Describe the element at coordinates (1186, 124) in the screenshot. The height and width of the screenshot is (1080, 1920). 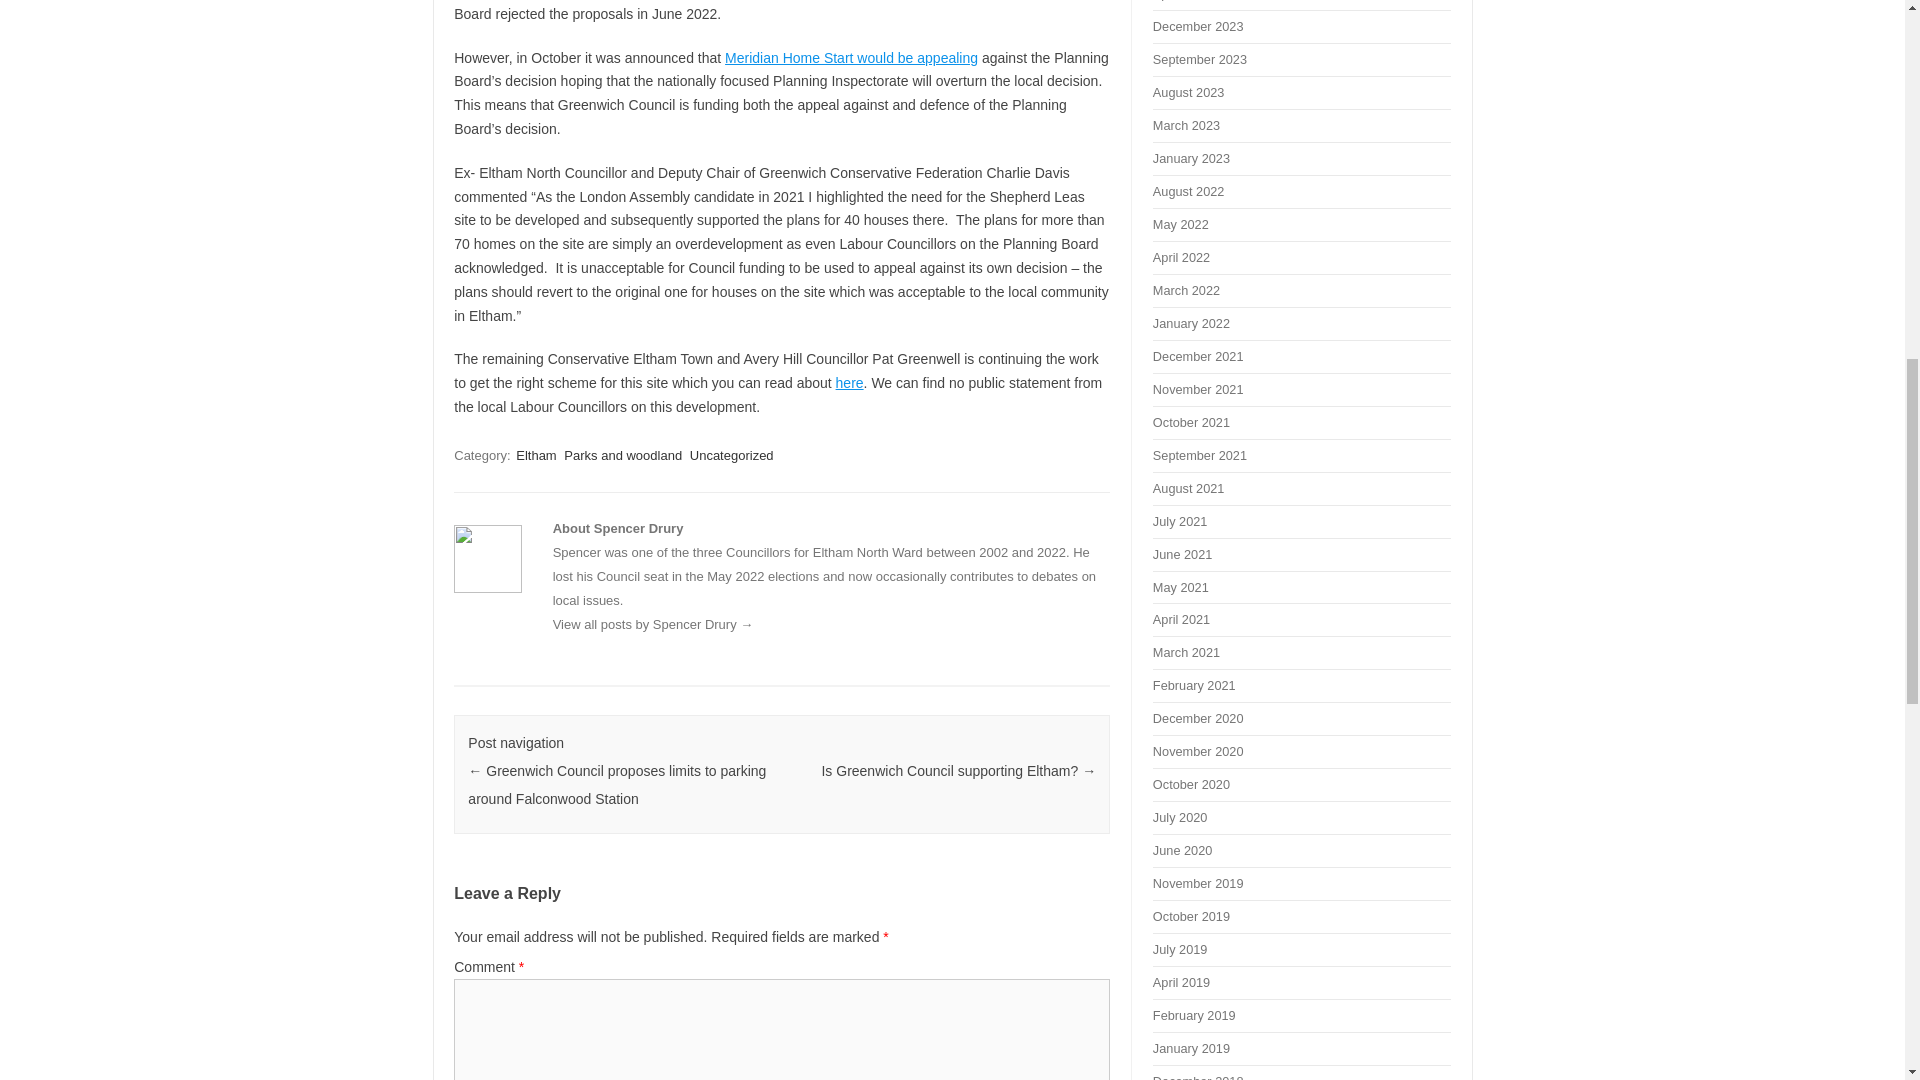
I see `March 2023` at that location.